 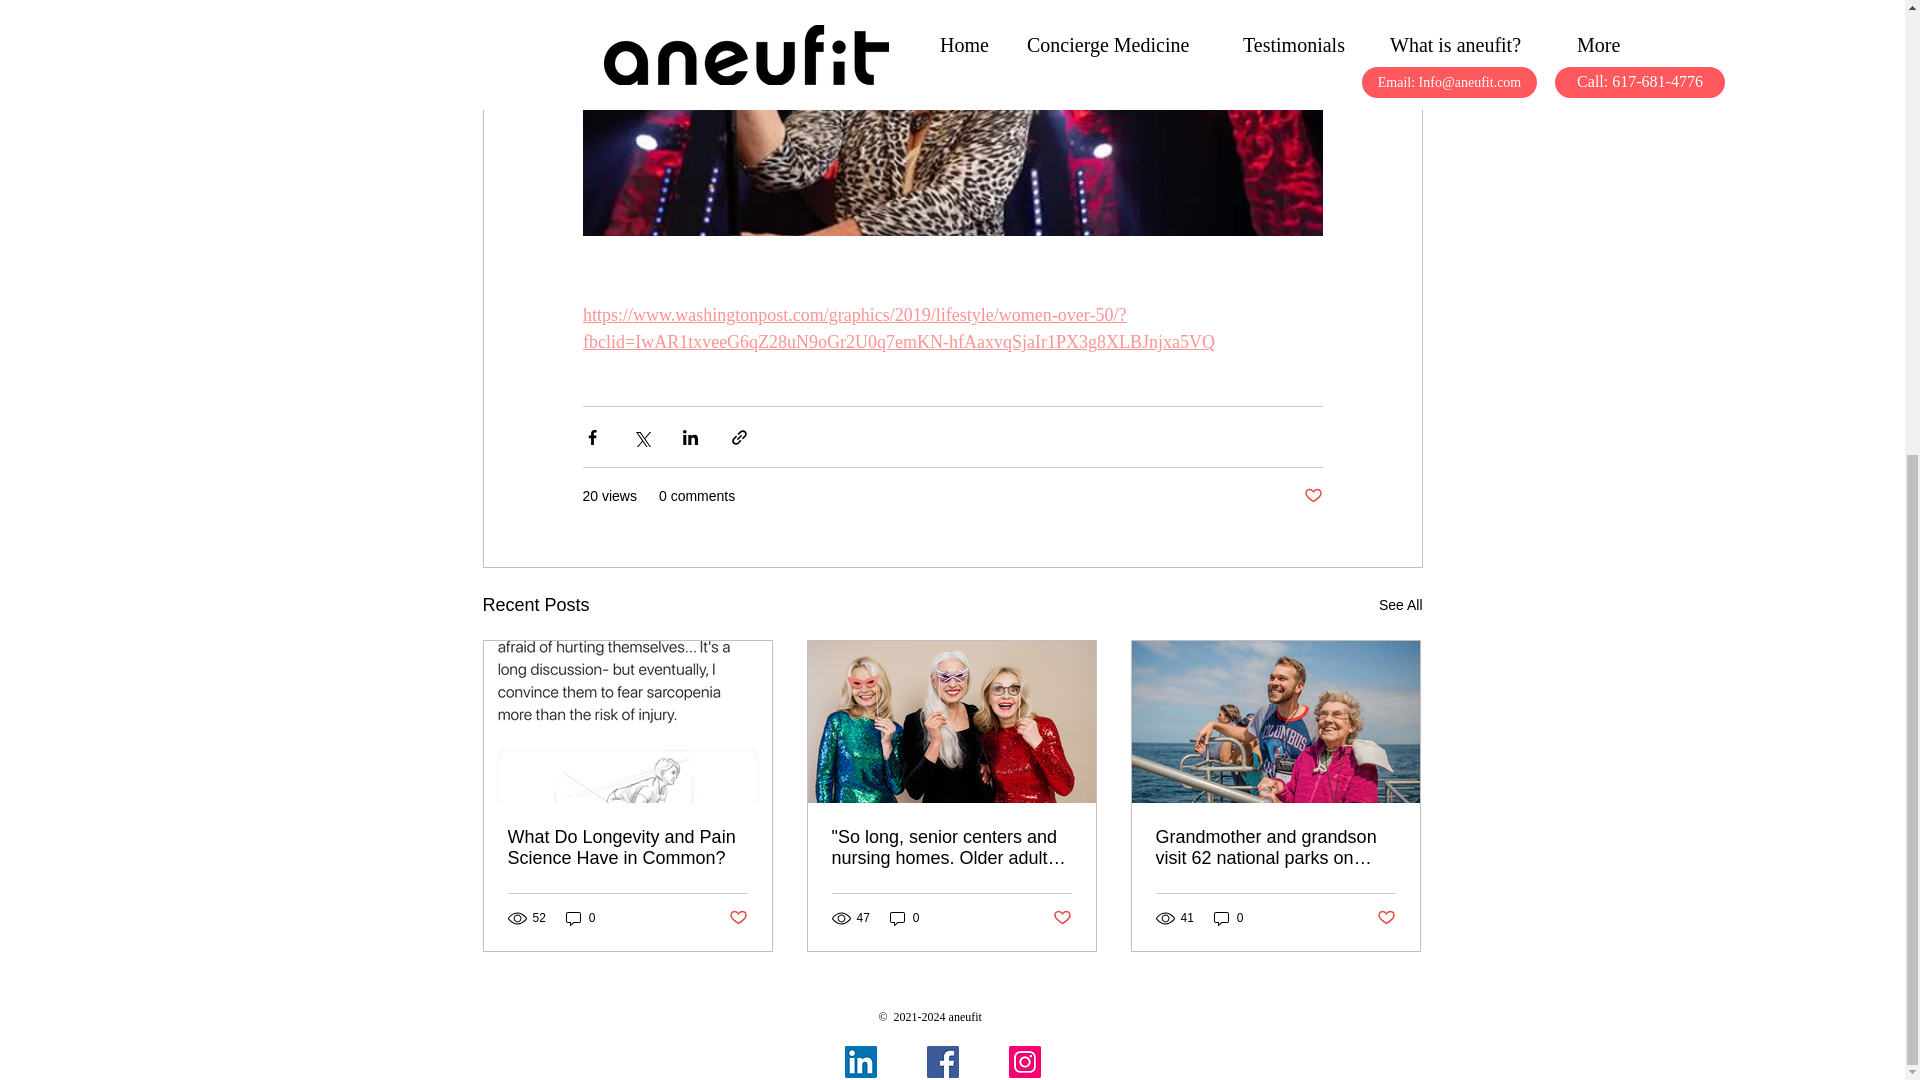 I want to click on 0, so click(x=580, y=918).